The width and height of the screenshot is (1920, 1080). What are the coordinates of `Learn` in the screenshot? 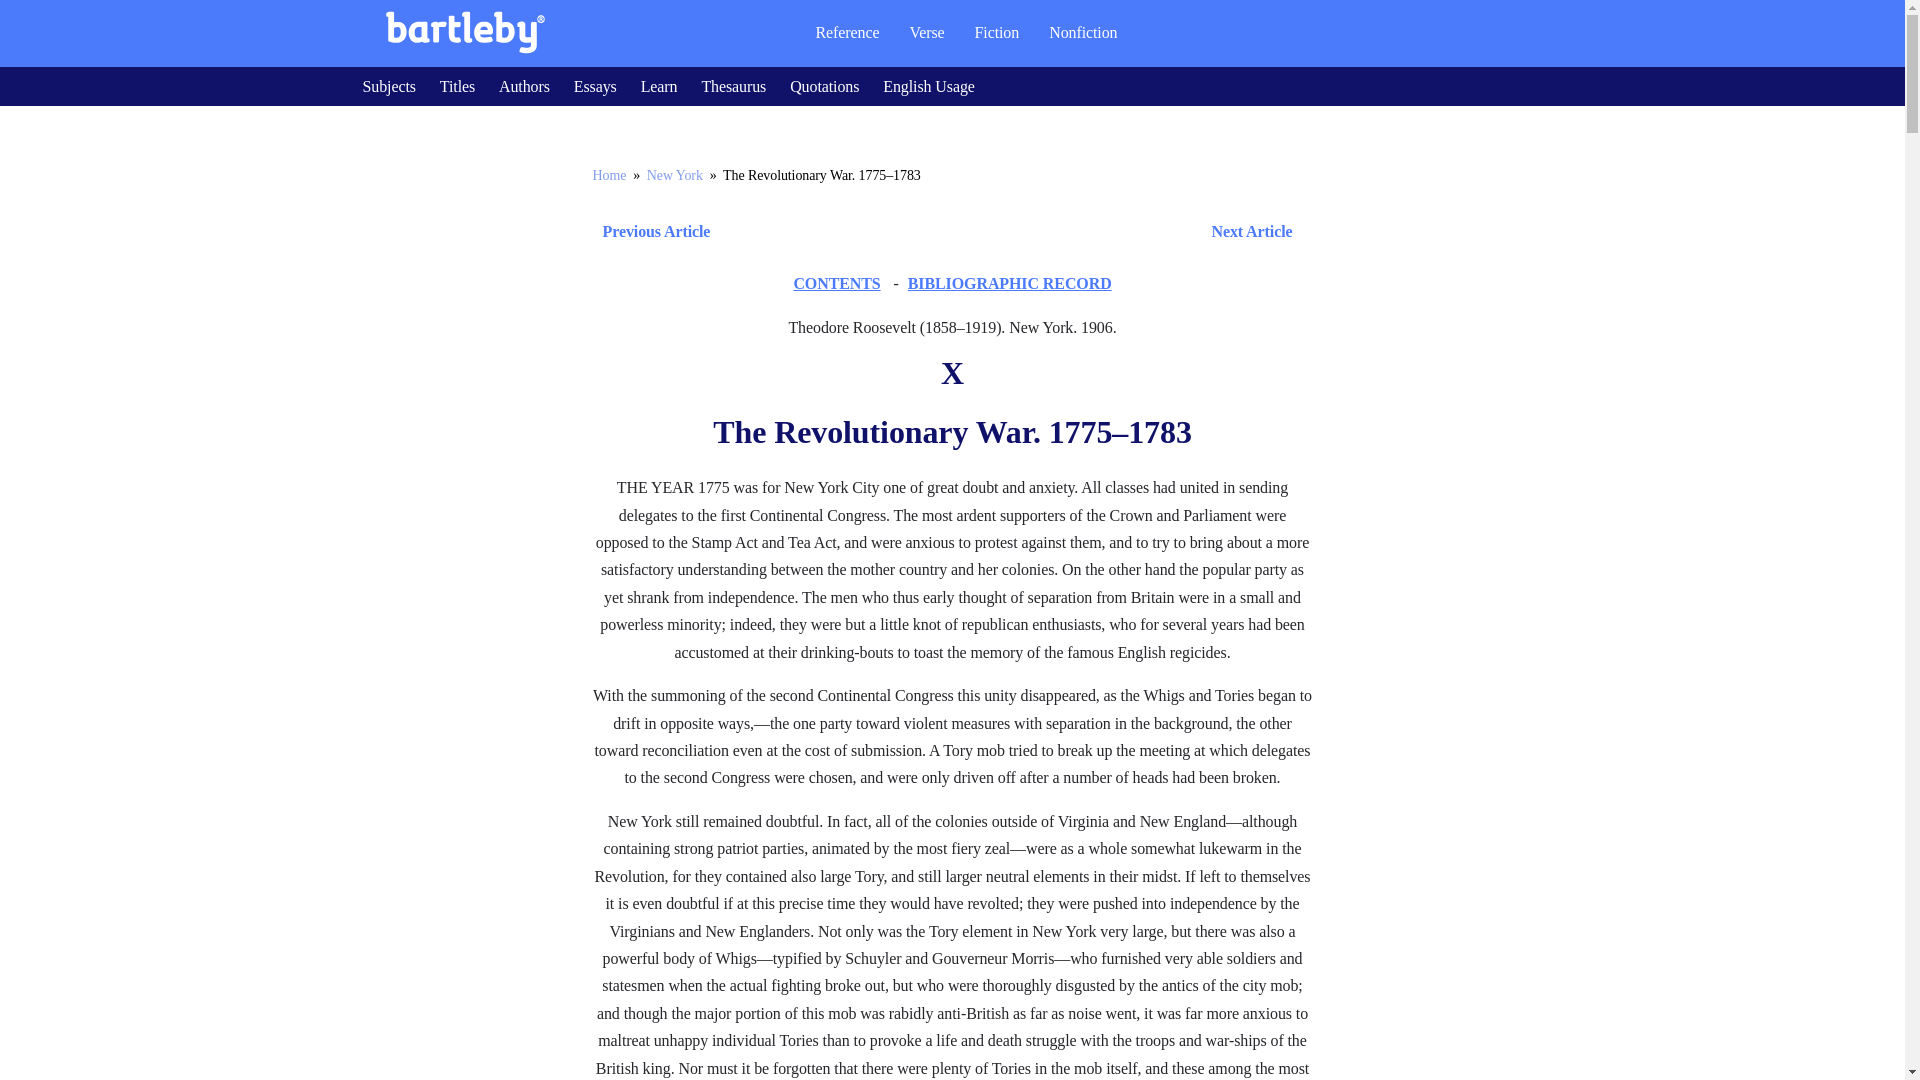 It's located at (659, 86).